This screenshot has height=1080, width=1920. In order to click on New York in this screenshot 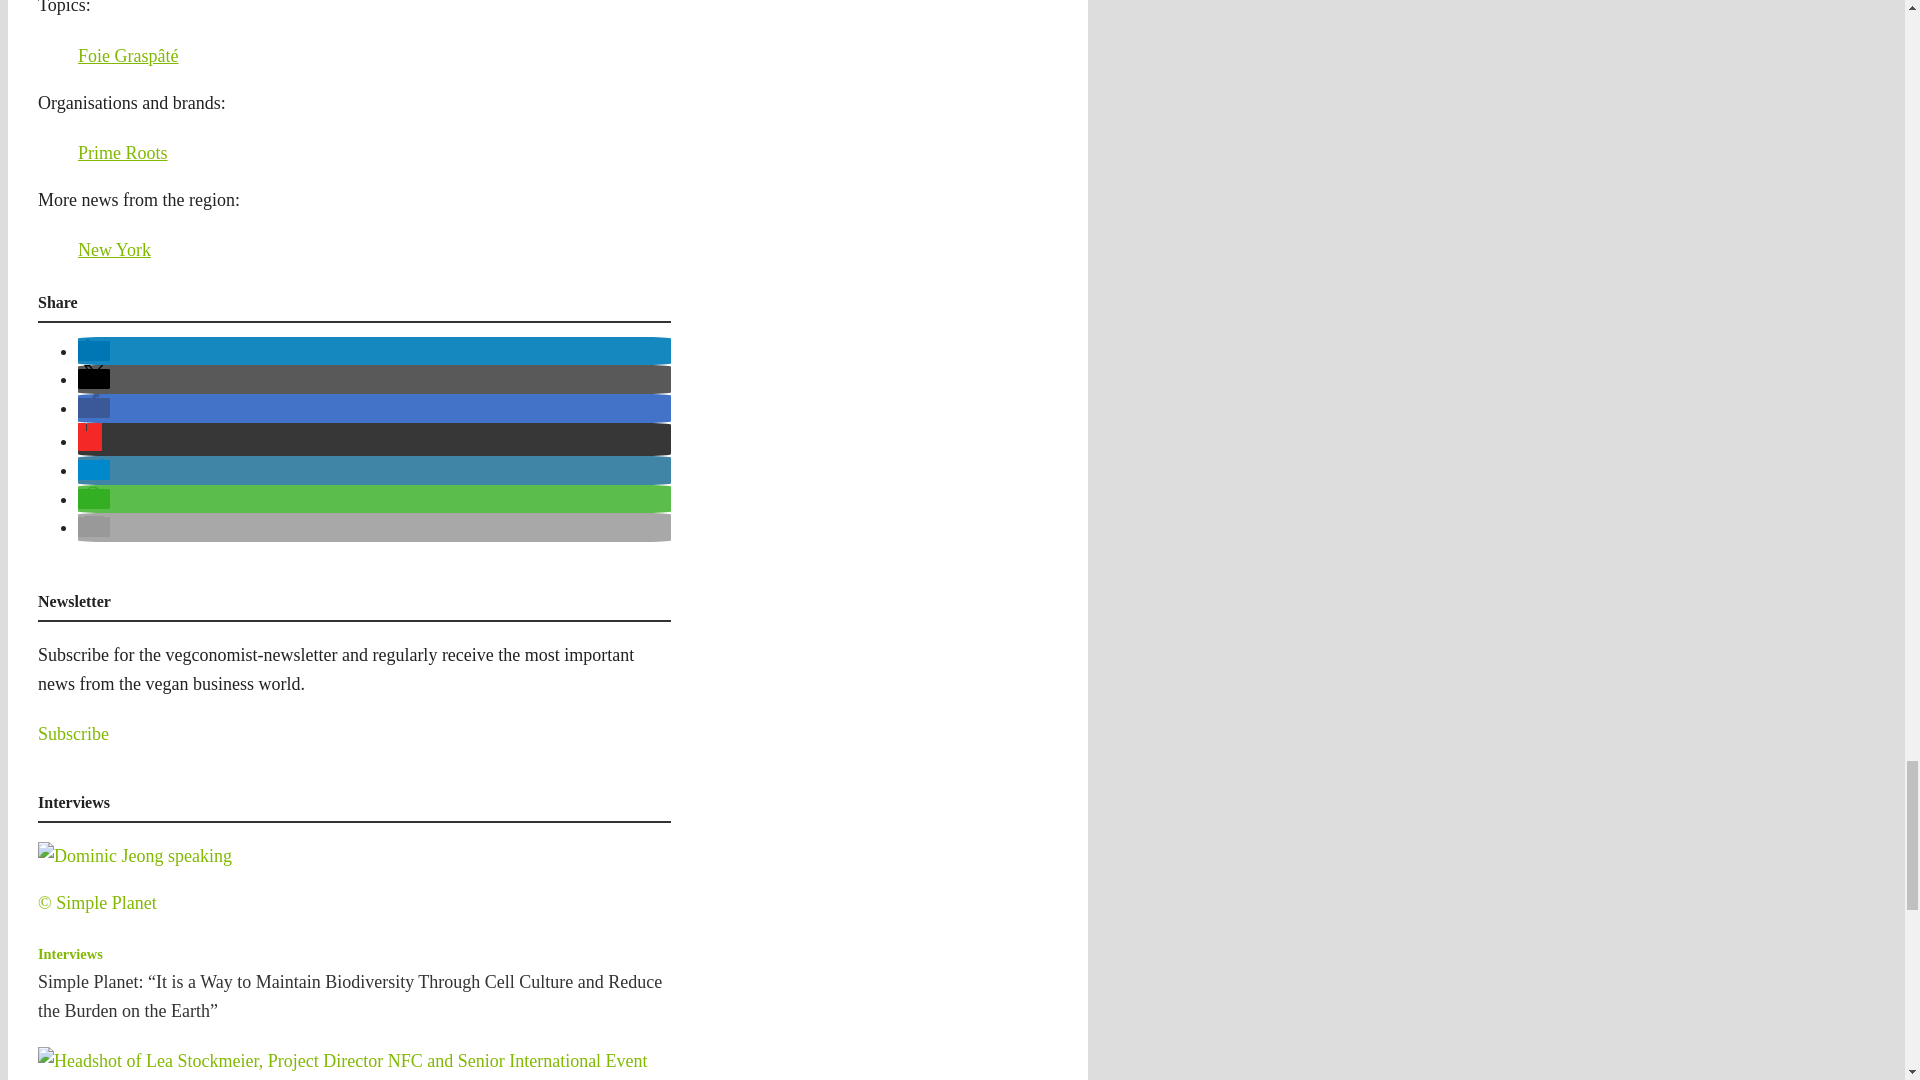, I will do `click(114, 250)`.